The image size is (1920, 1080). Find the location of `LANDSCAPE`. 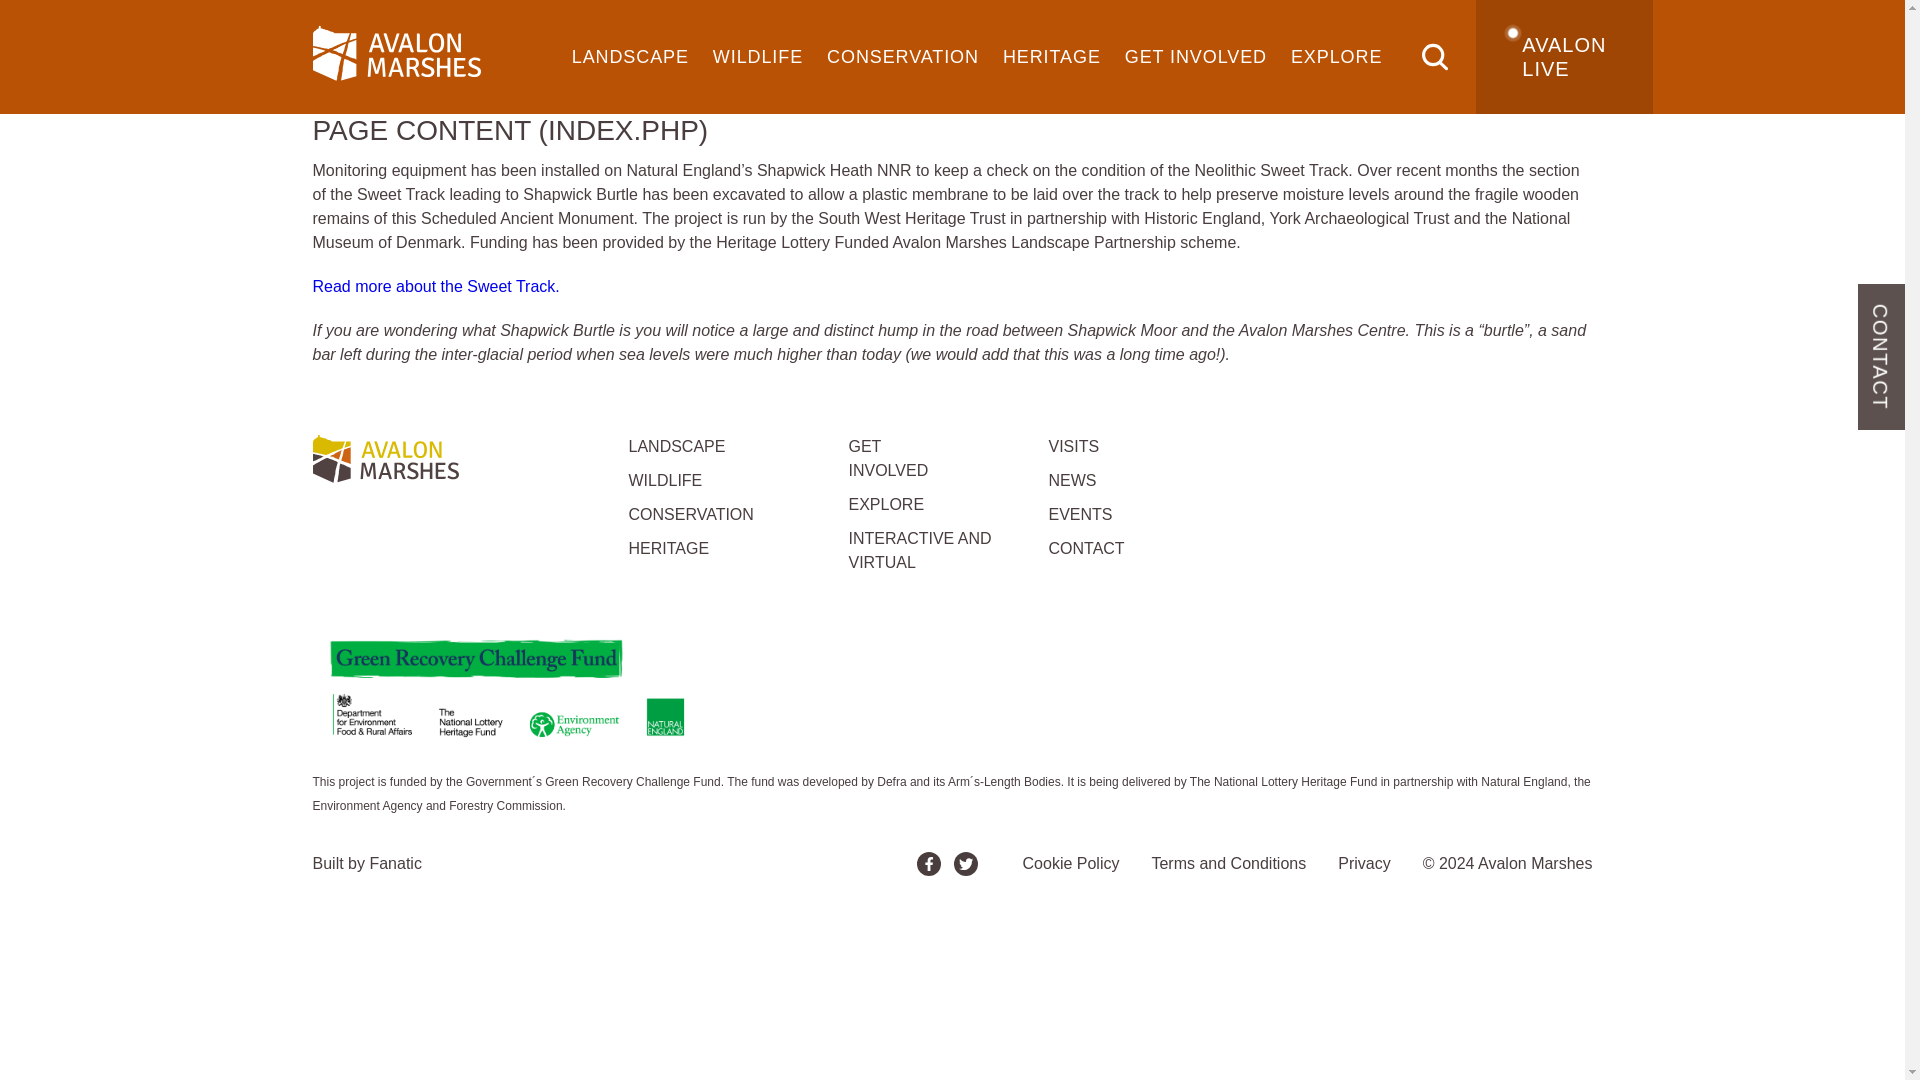

LANDSCAPE is located at coordinates (630, 57).